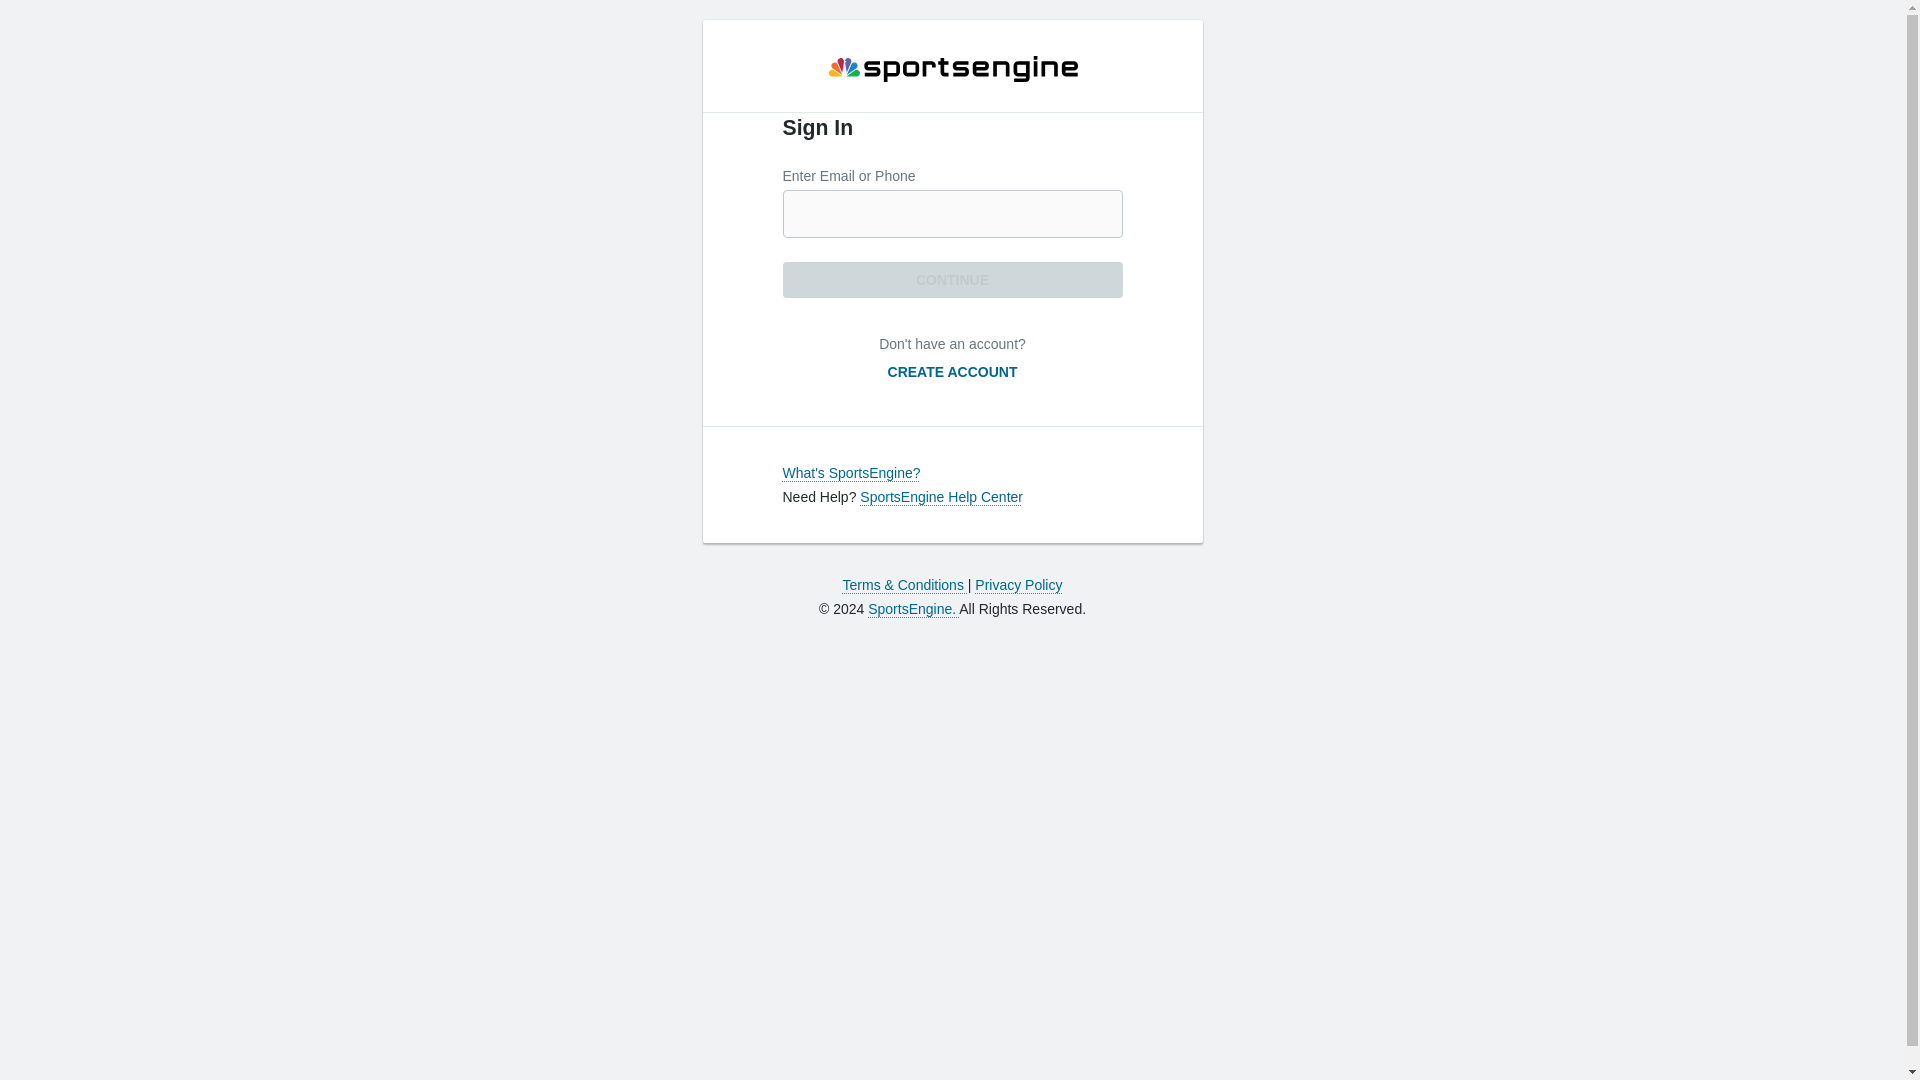 The width and height of the screenshot is (1920, 1080). I want to click on SportsEngine., so click(912, 608).